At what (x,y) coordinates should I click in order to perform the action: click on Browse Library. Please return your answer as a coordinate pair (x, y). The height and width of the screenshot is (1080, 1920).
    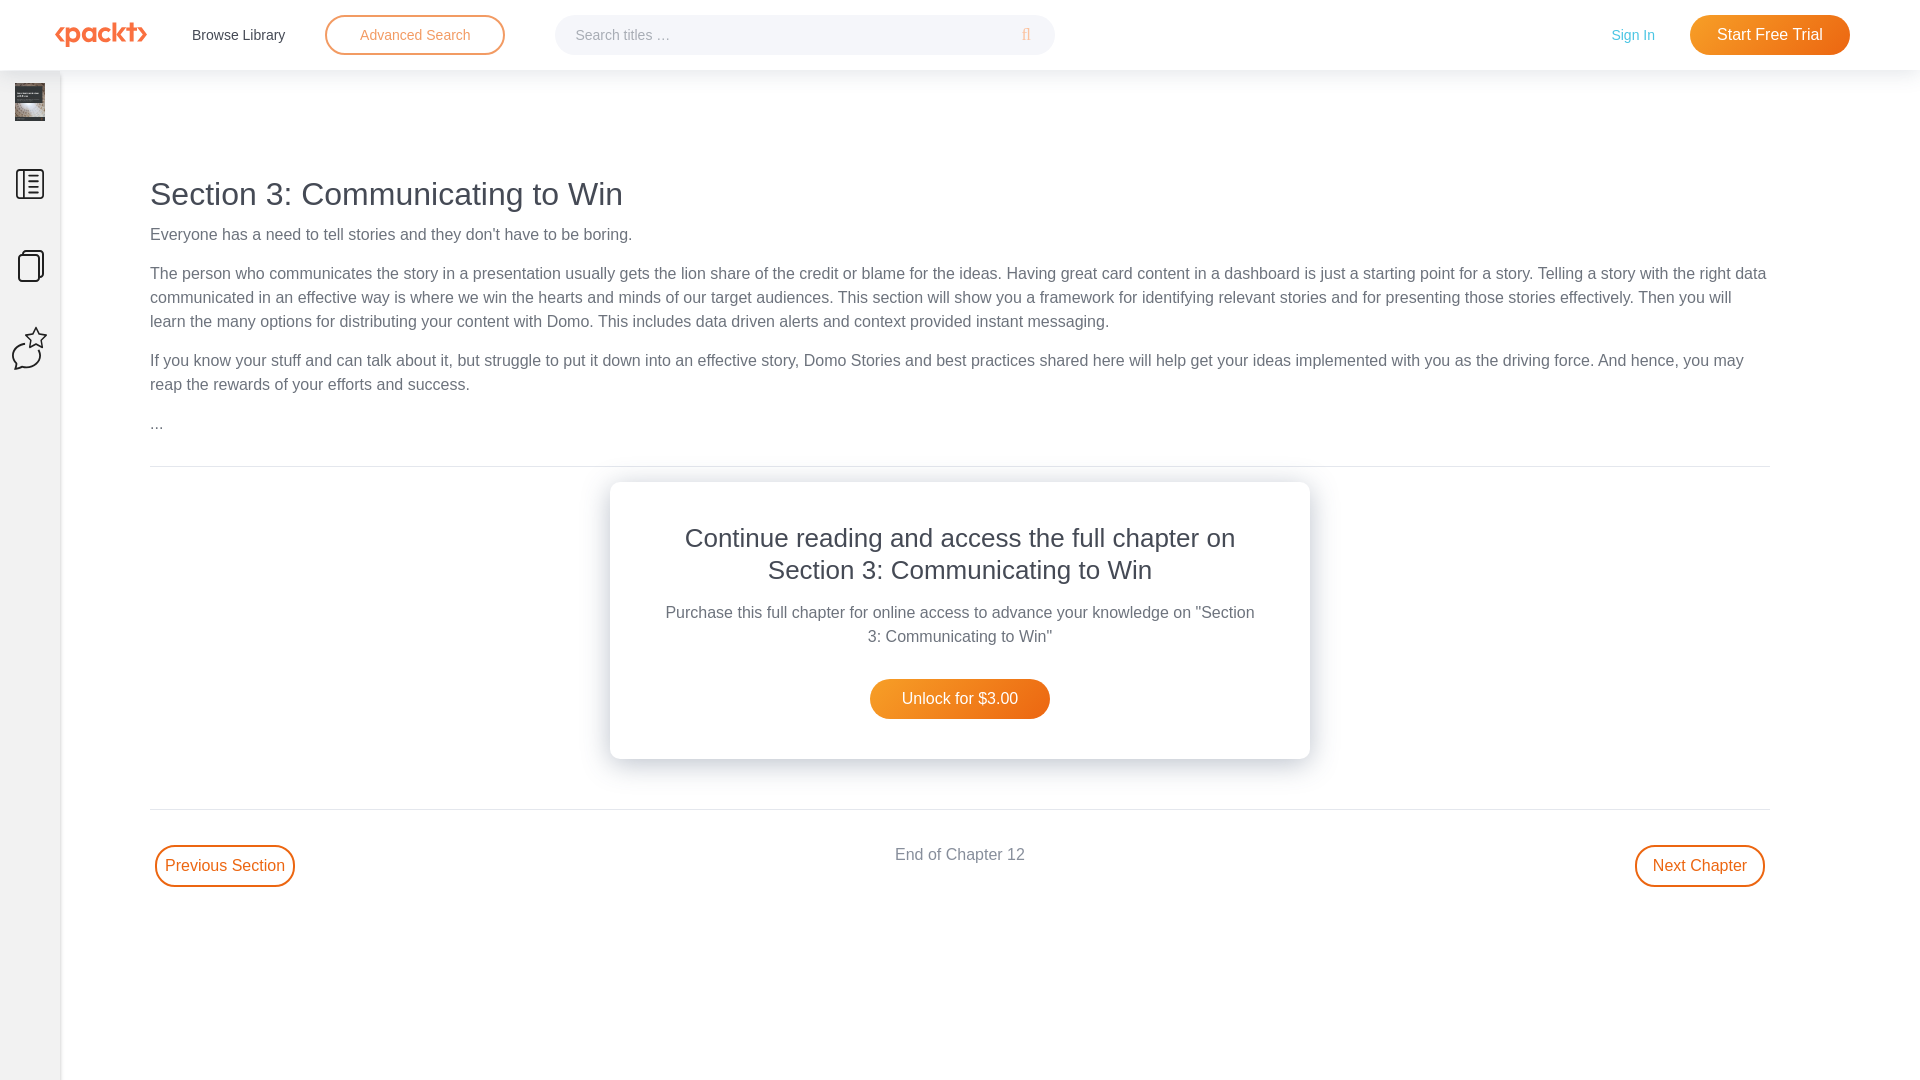
    Looking at the image, I should click on (238, 34).